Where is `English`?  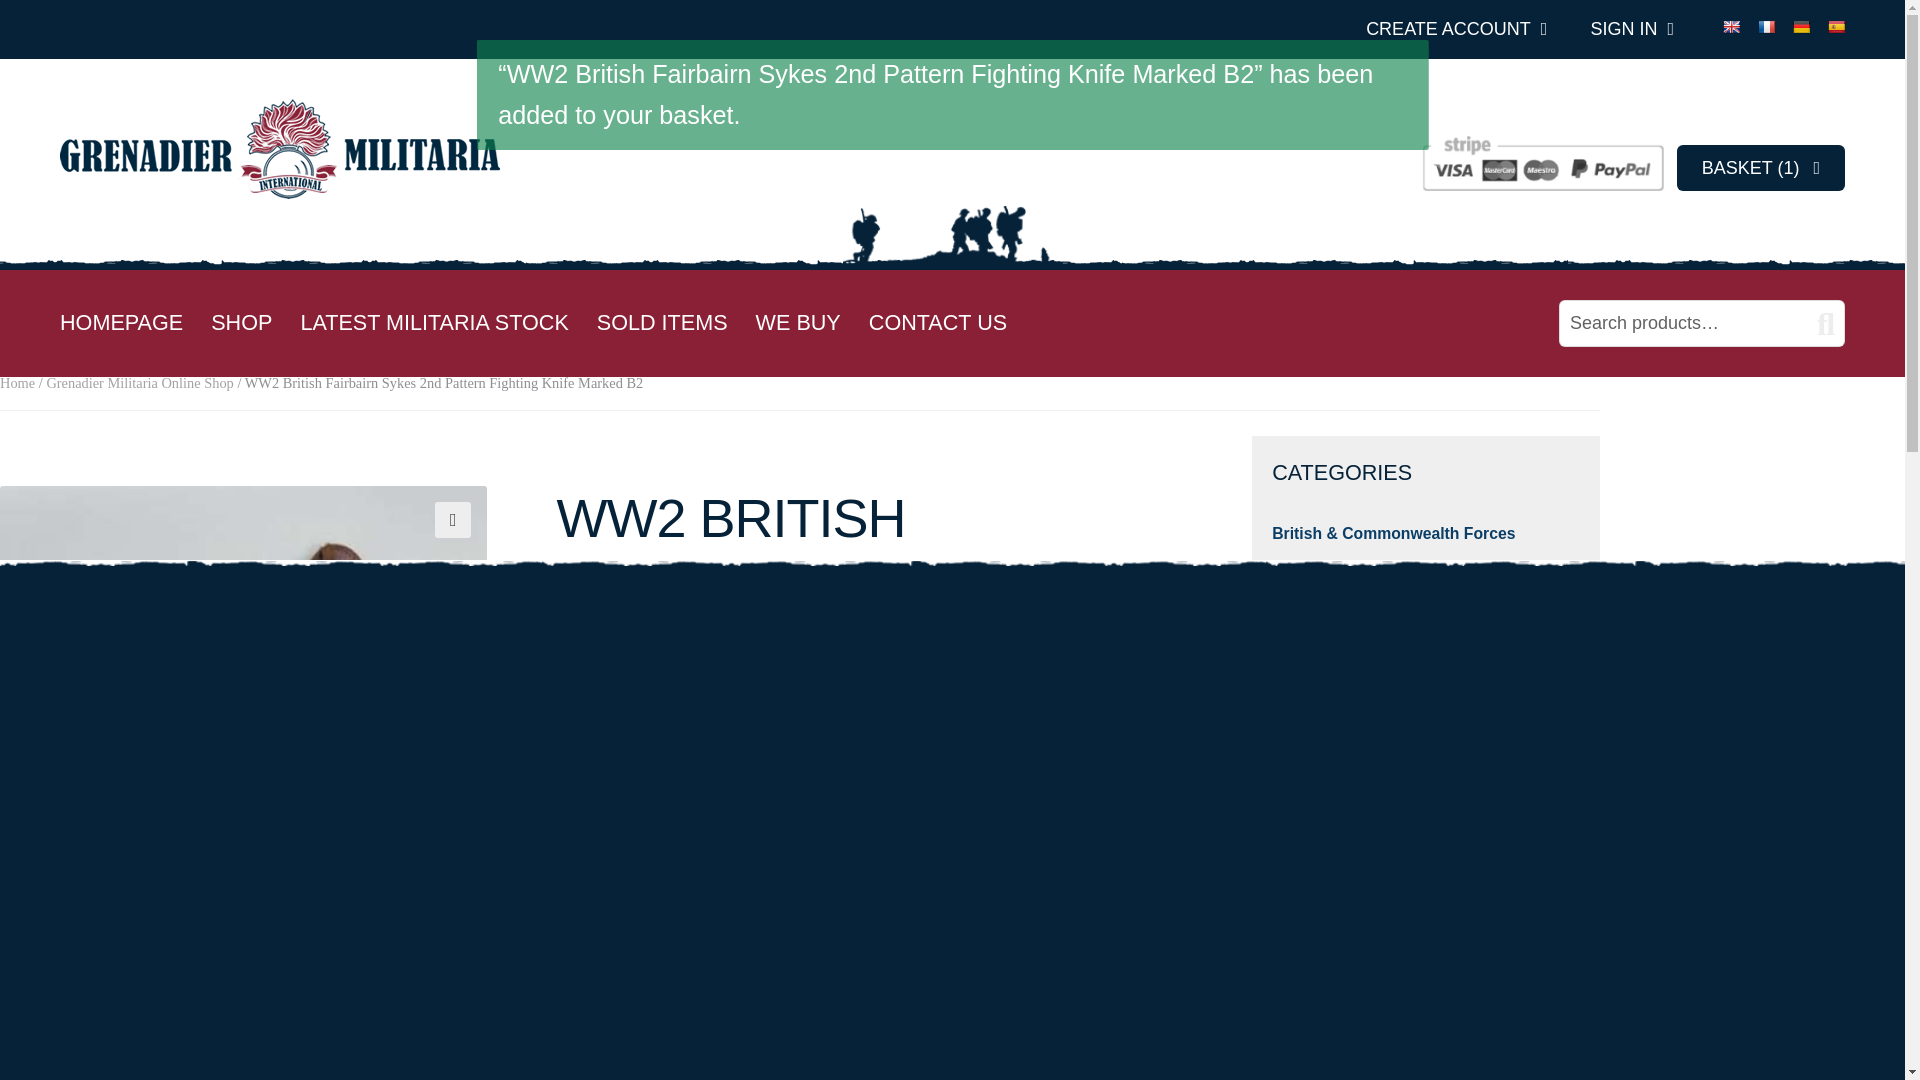 English is located at coordinates (1730, 26).